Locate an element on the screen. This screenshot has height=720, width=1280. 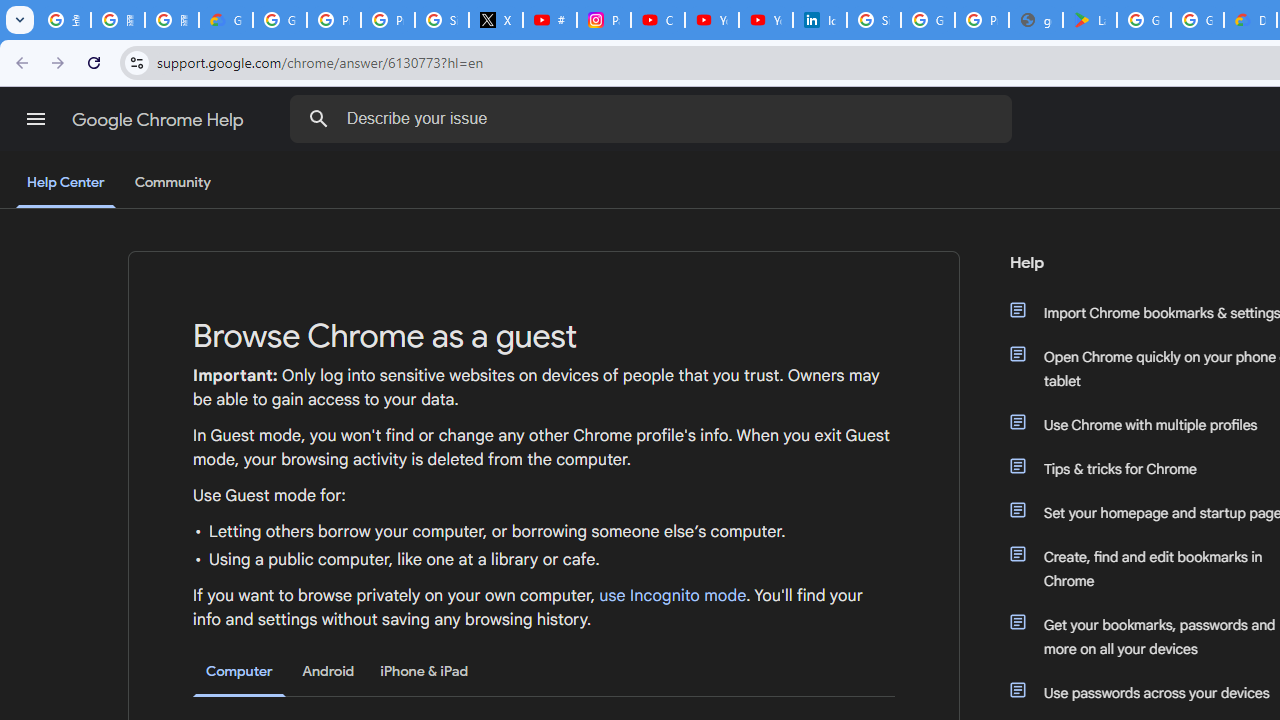
Search Help Center is located at coordinates (318, 118).